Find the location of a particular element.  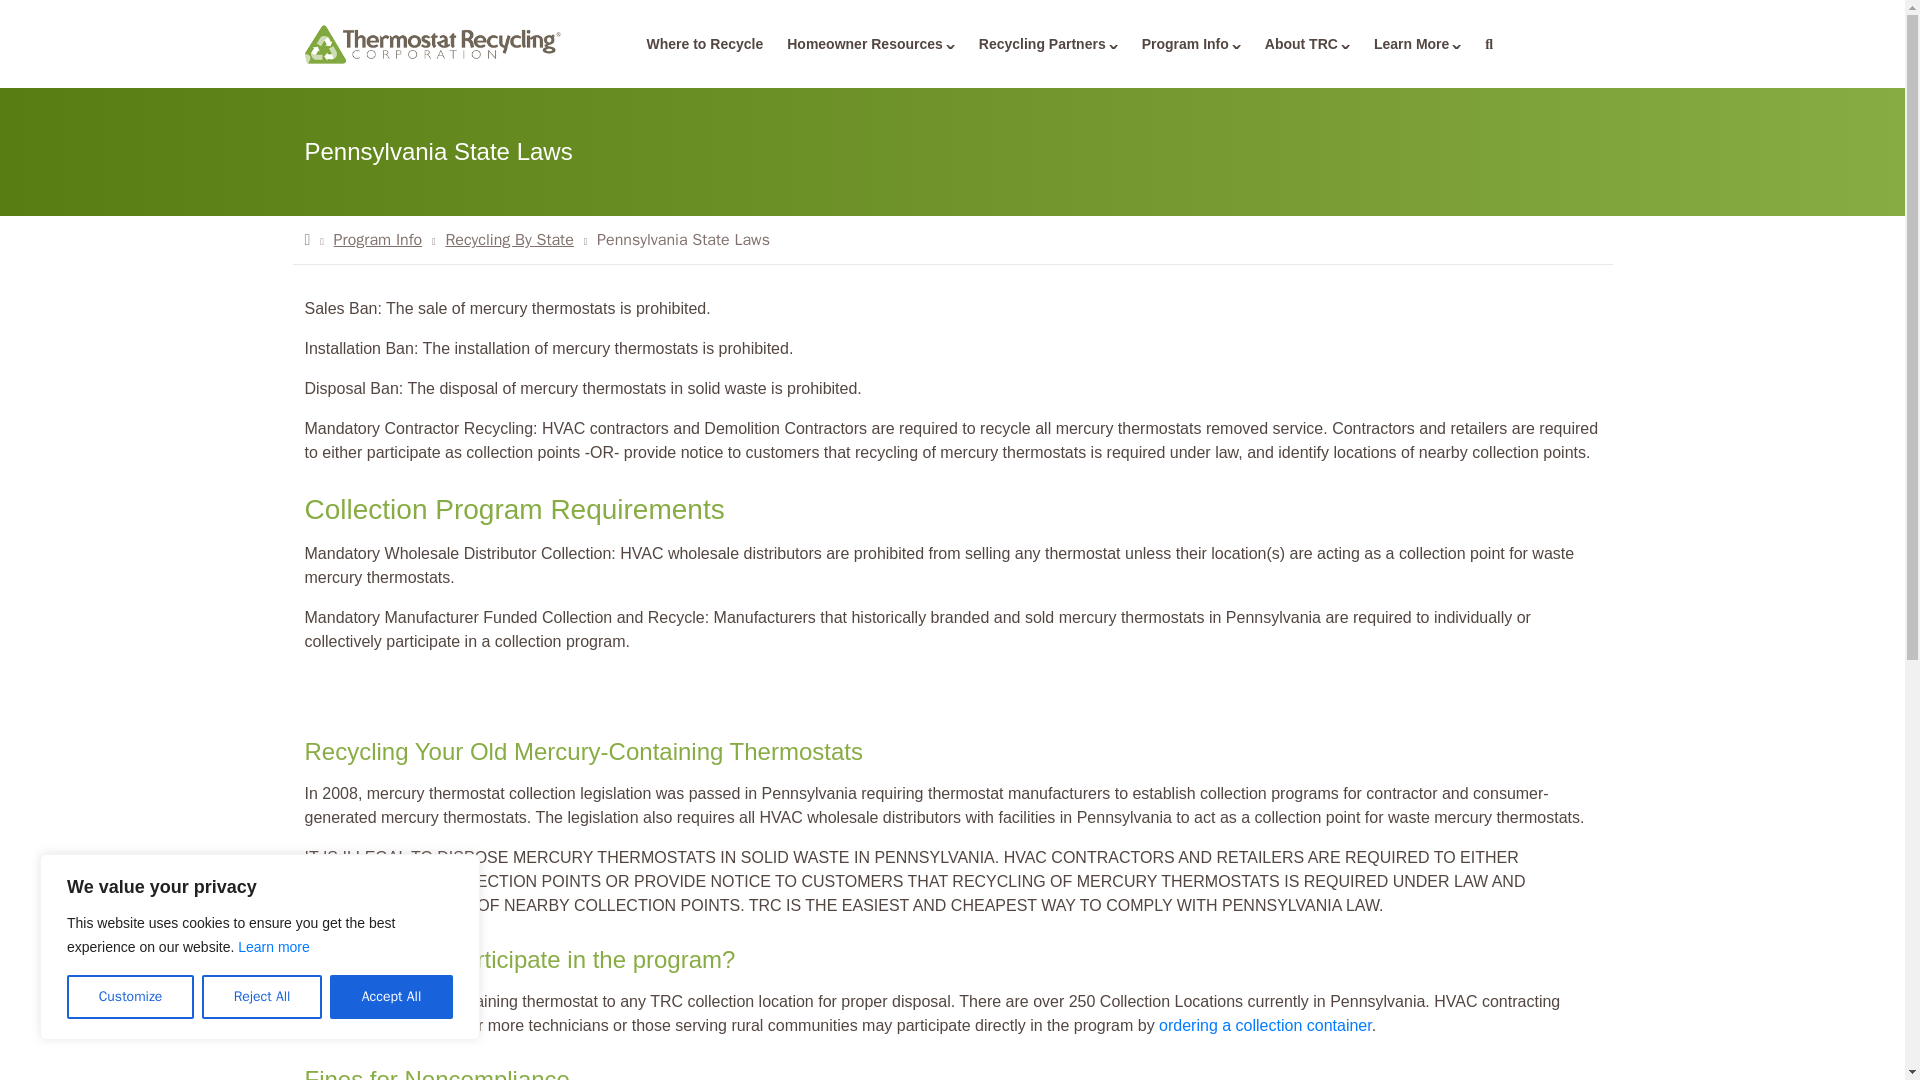

Learn More is located at coordinates (1416, 44).